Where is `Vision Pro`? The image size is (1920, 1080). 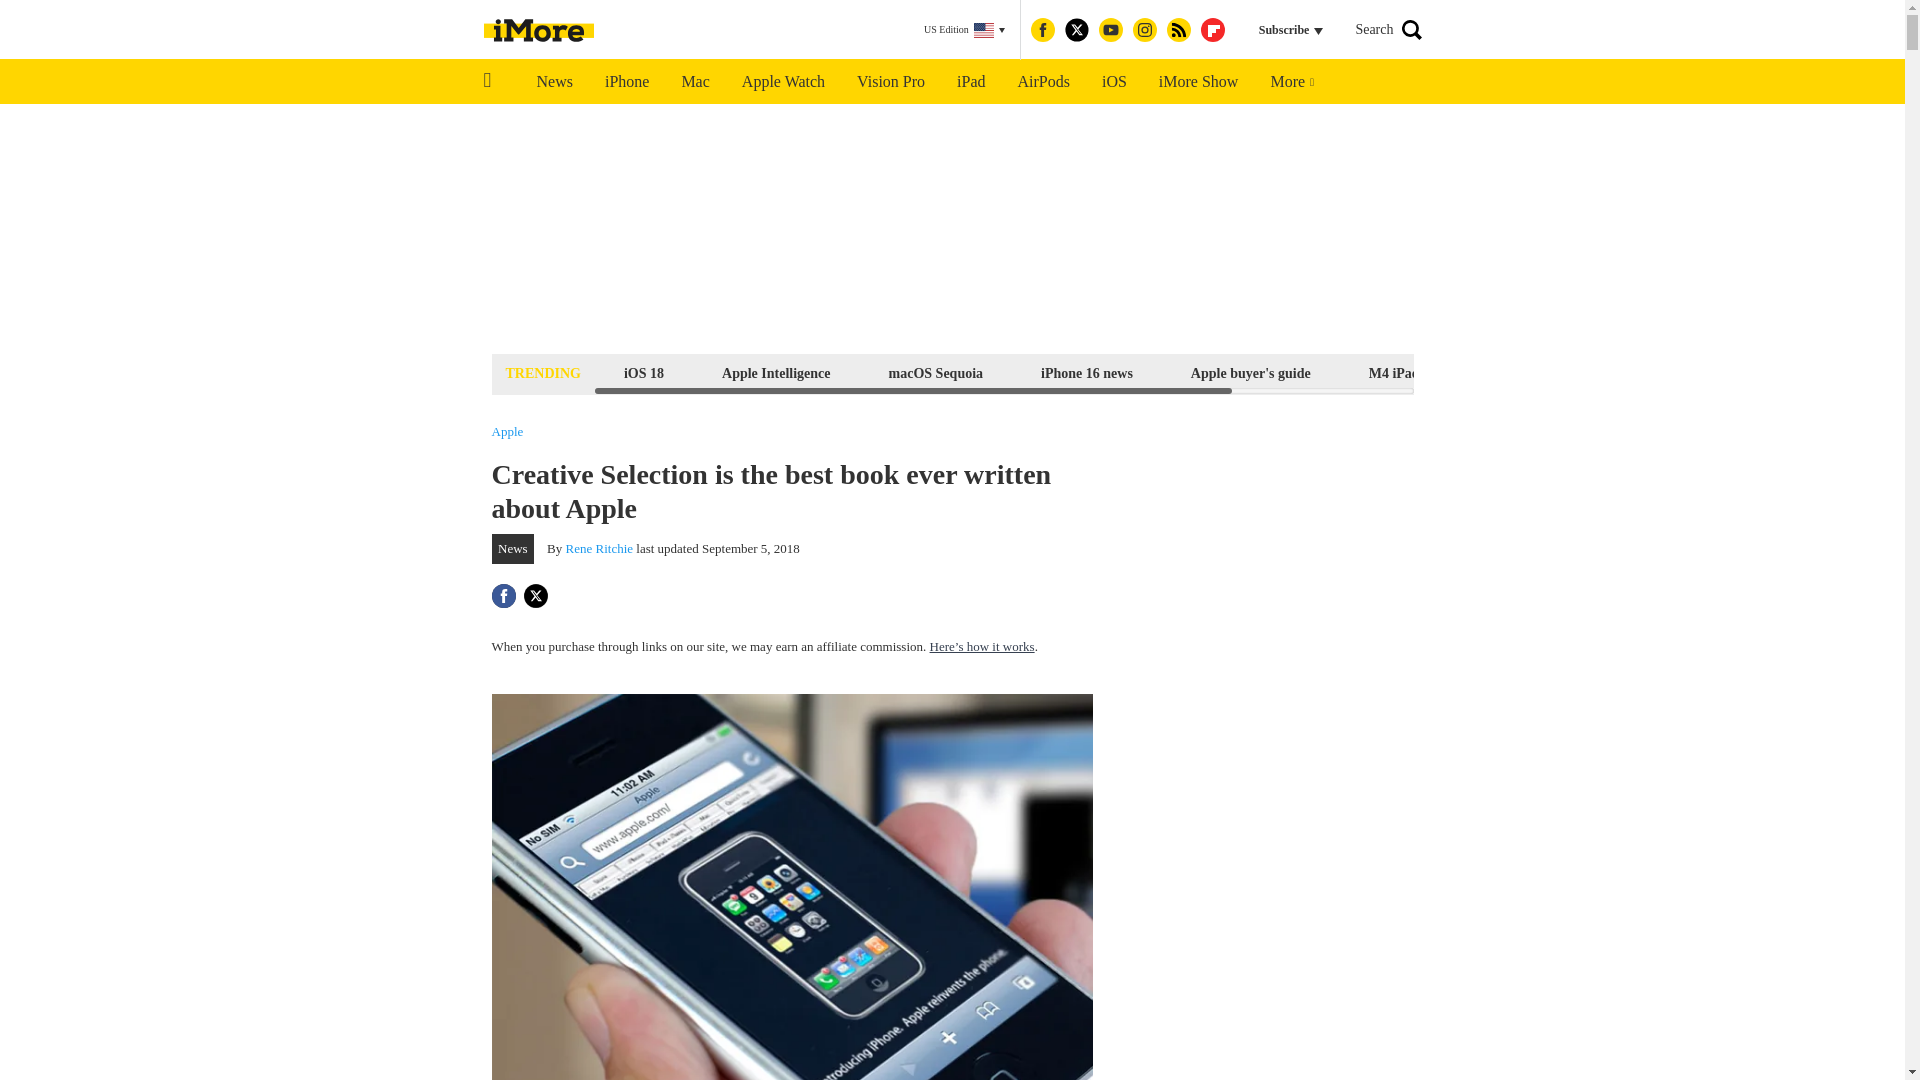 Vision Pro is located at coordinates (890, 82).